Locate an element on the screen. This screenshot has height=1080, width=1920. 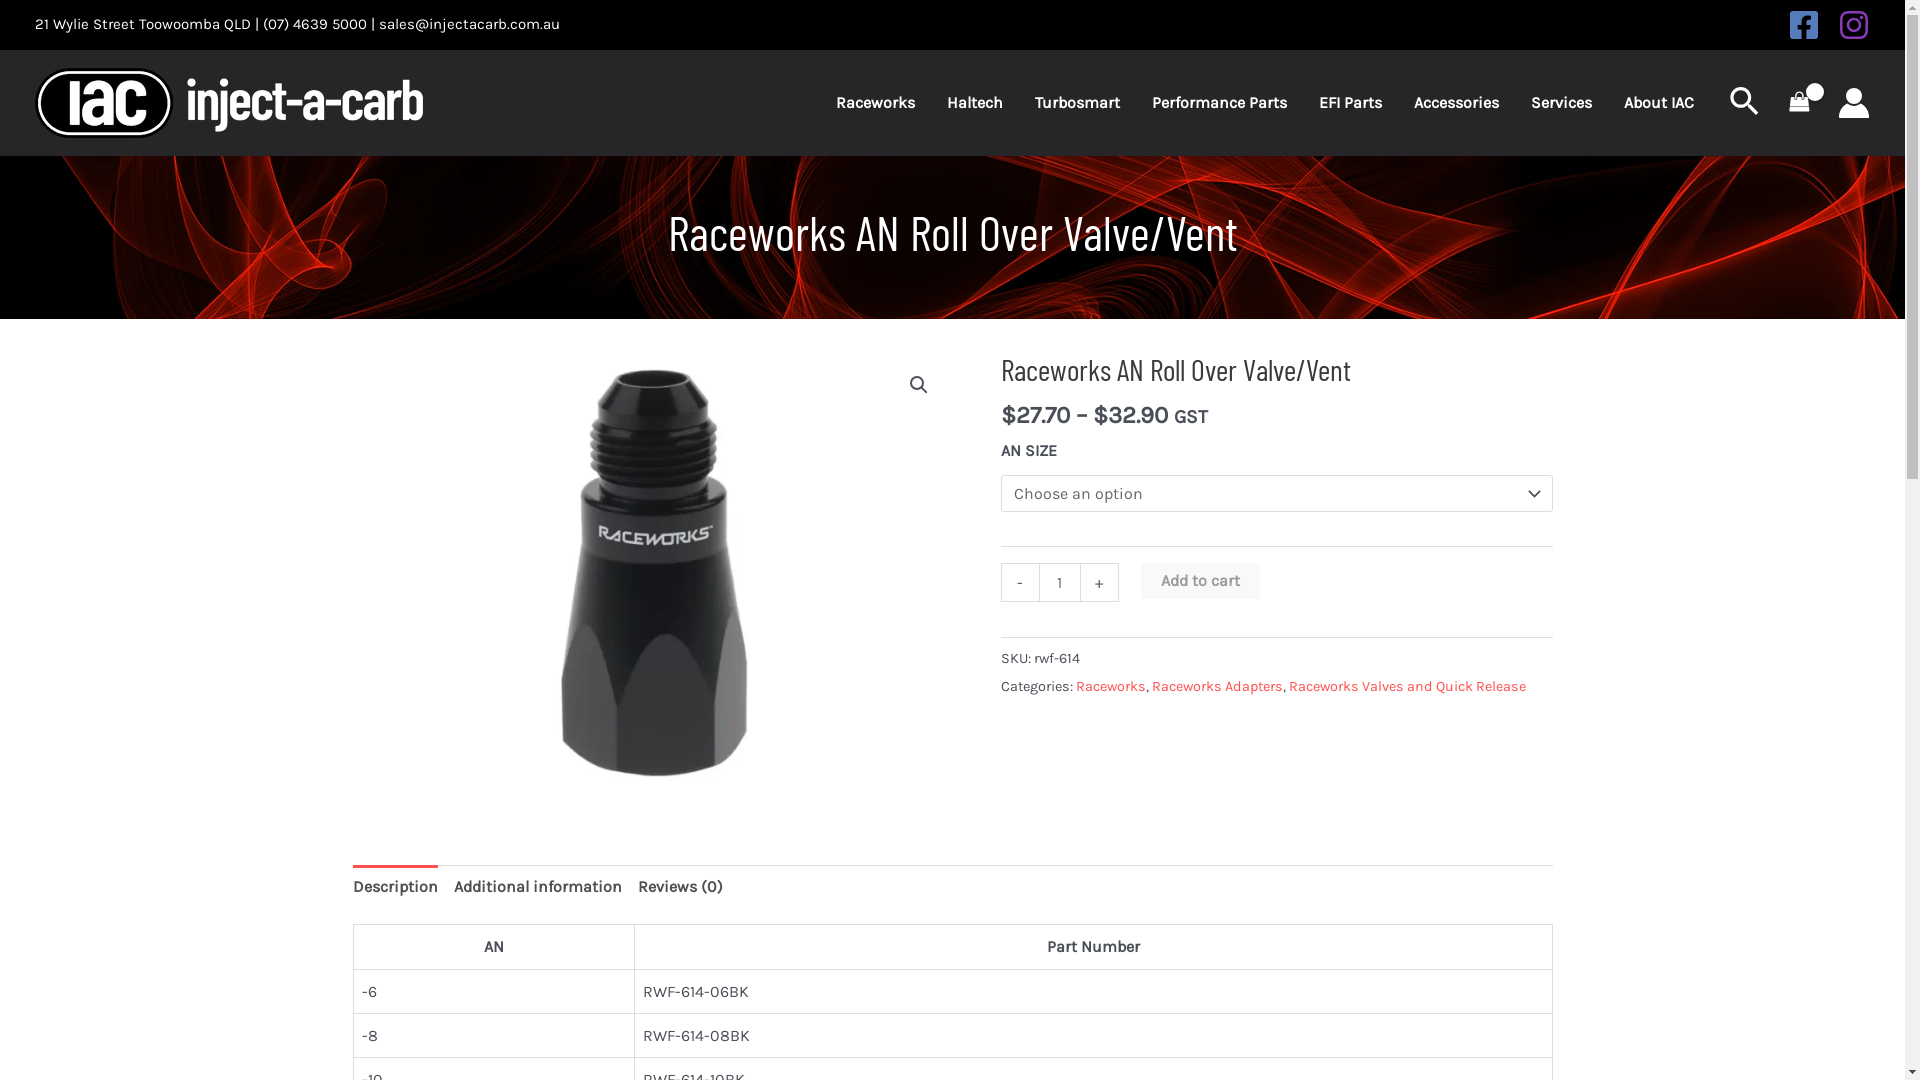
EFI Parts is located at coordinates (1350, 102).